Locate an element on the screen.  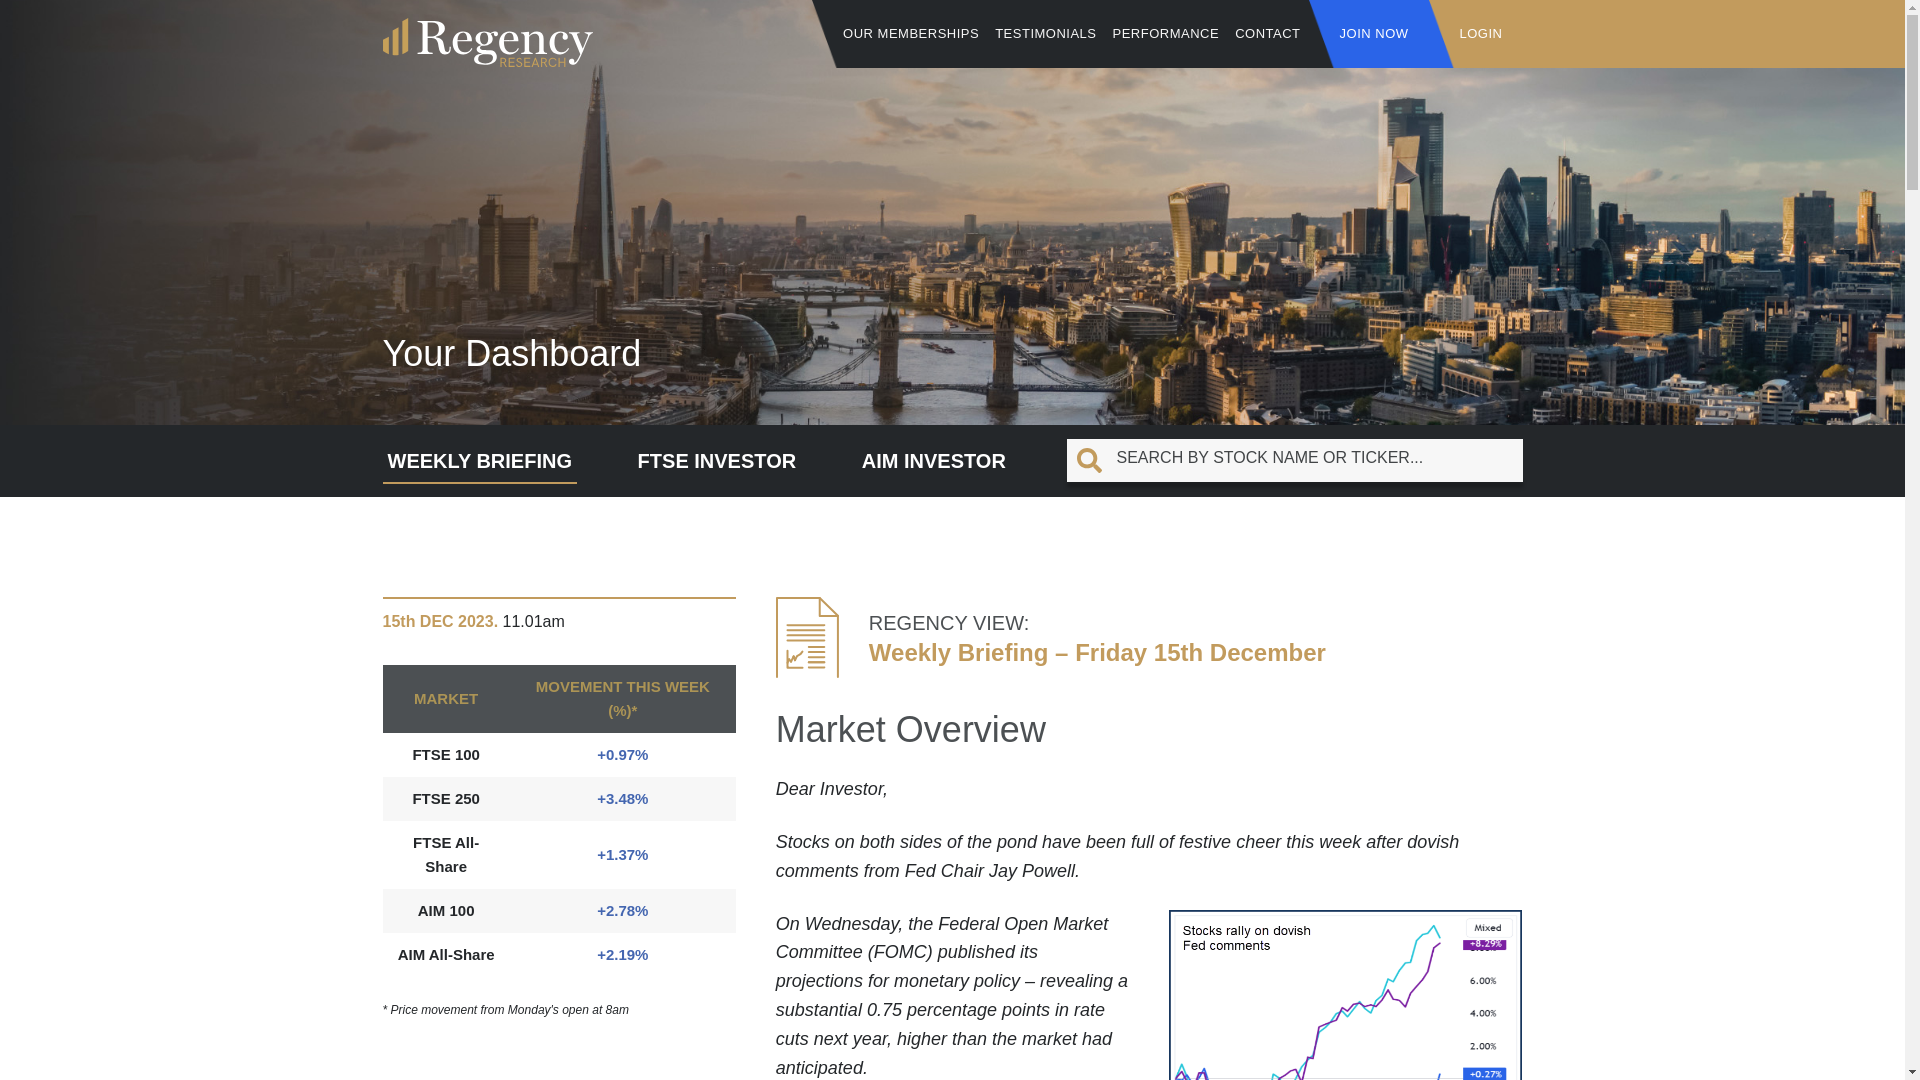
PERFORMANCE is located at coordinates (1166, 34).